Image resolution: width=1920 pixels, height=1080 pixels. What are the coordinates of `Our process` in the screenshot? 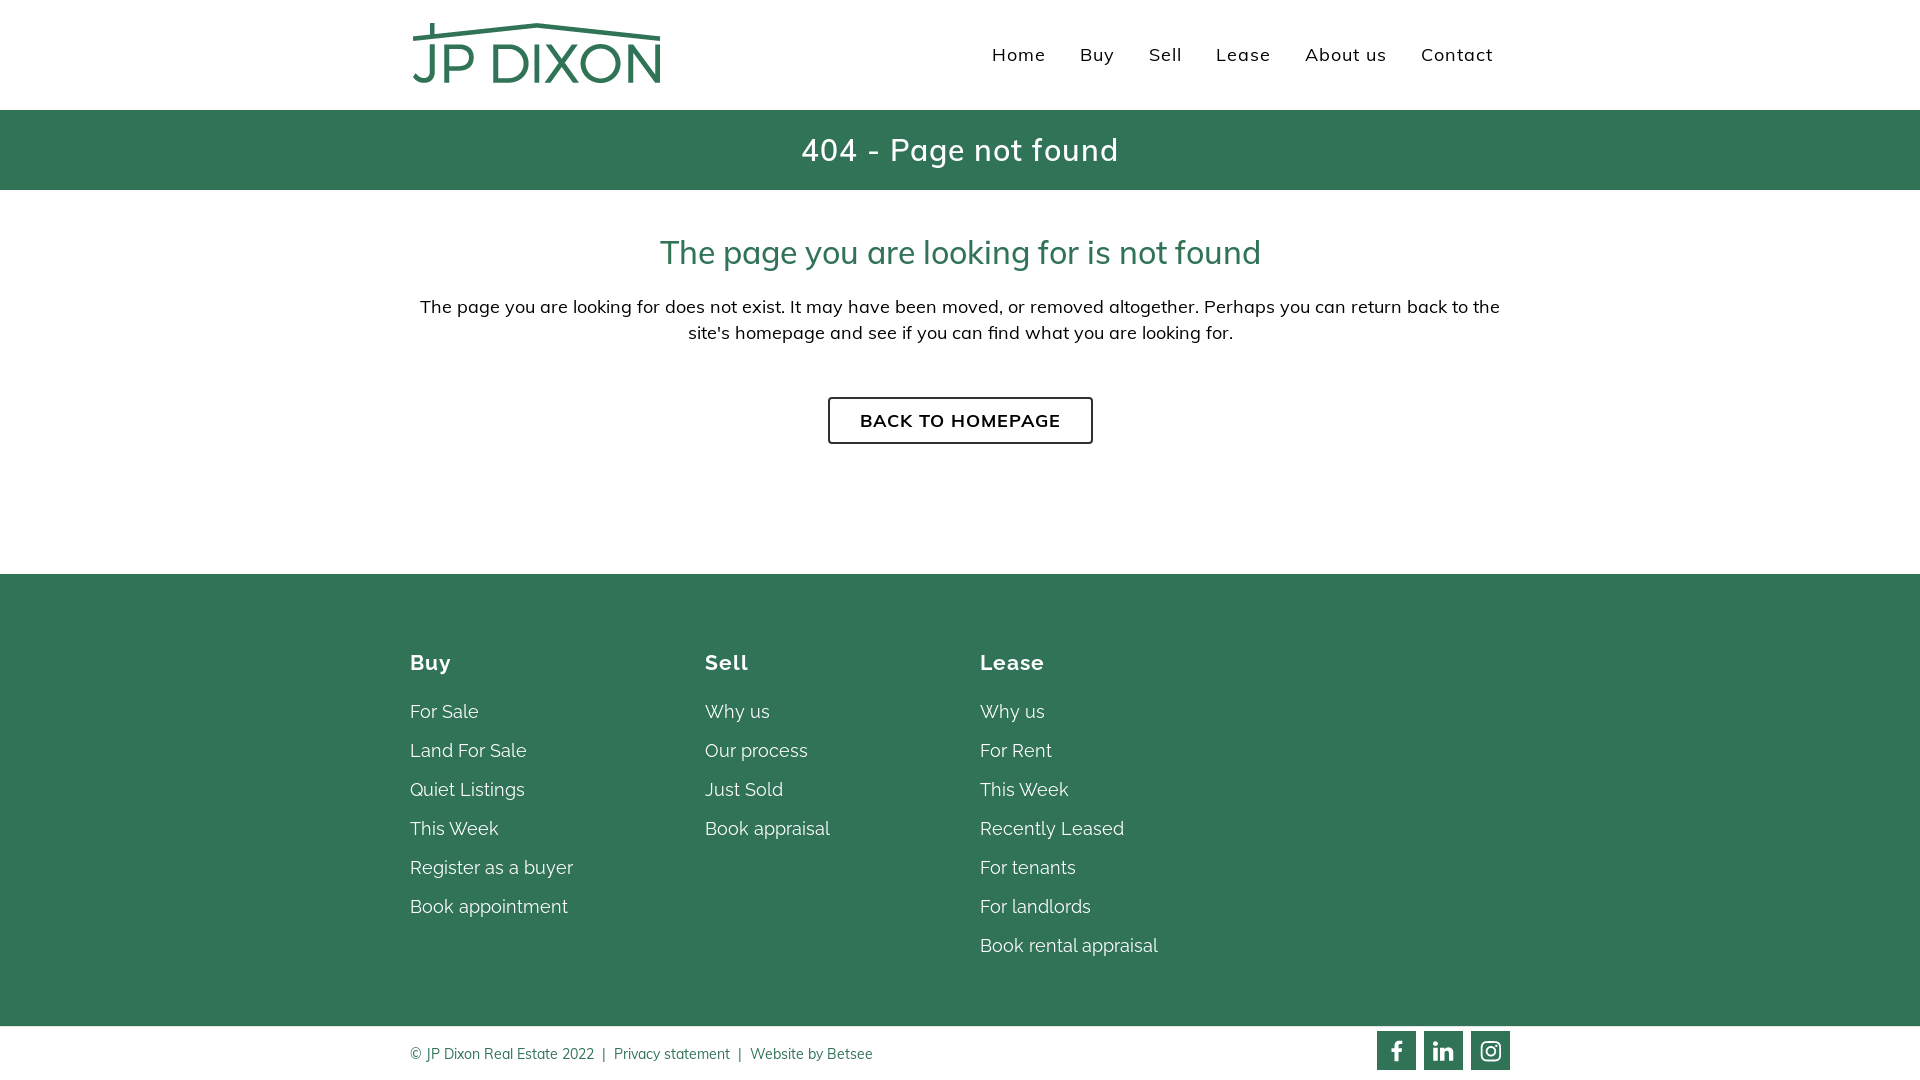 It's located at (828, 751).